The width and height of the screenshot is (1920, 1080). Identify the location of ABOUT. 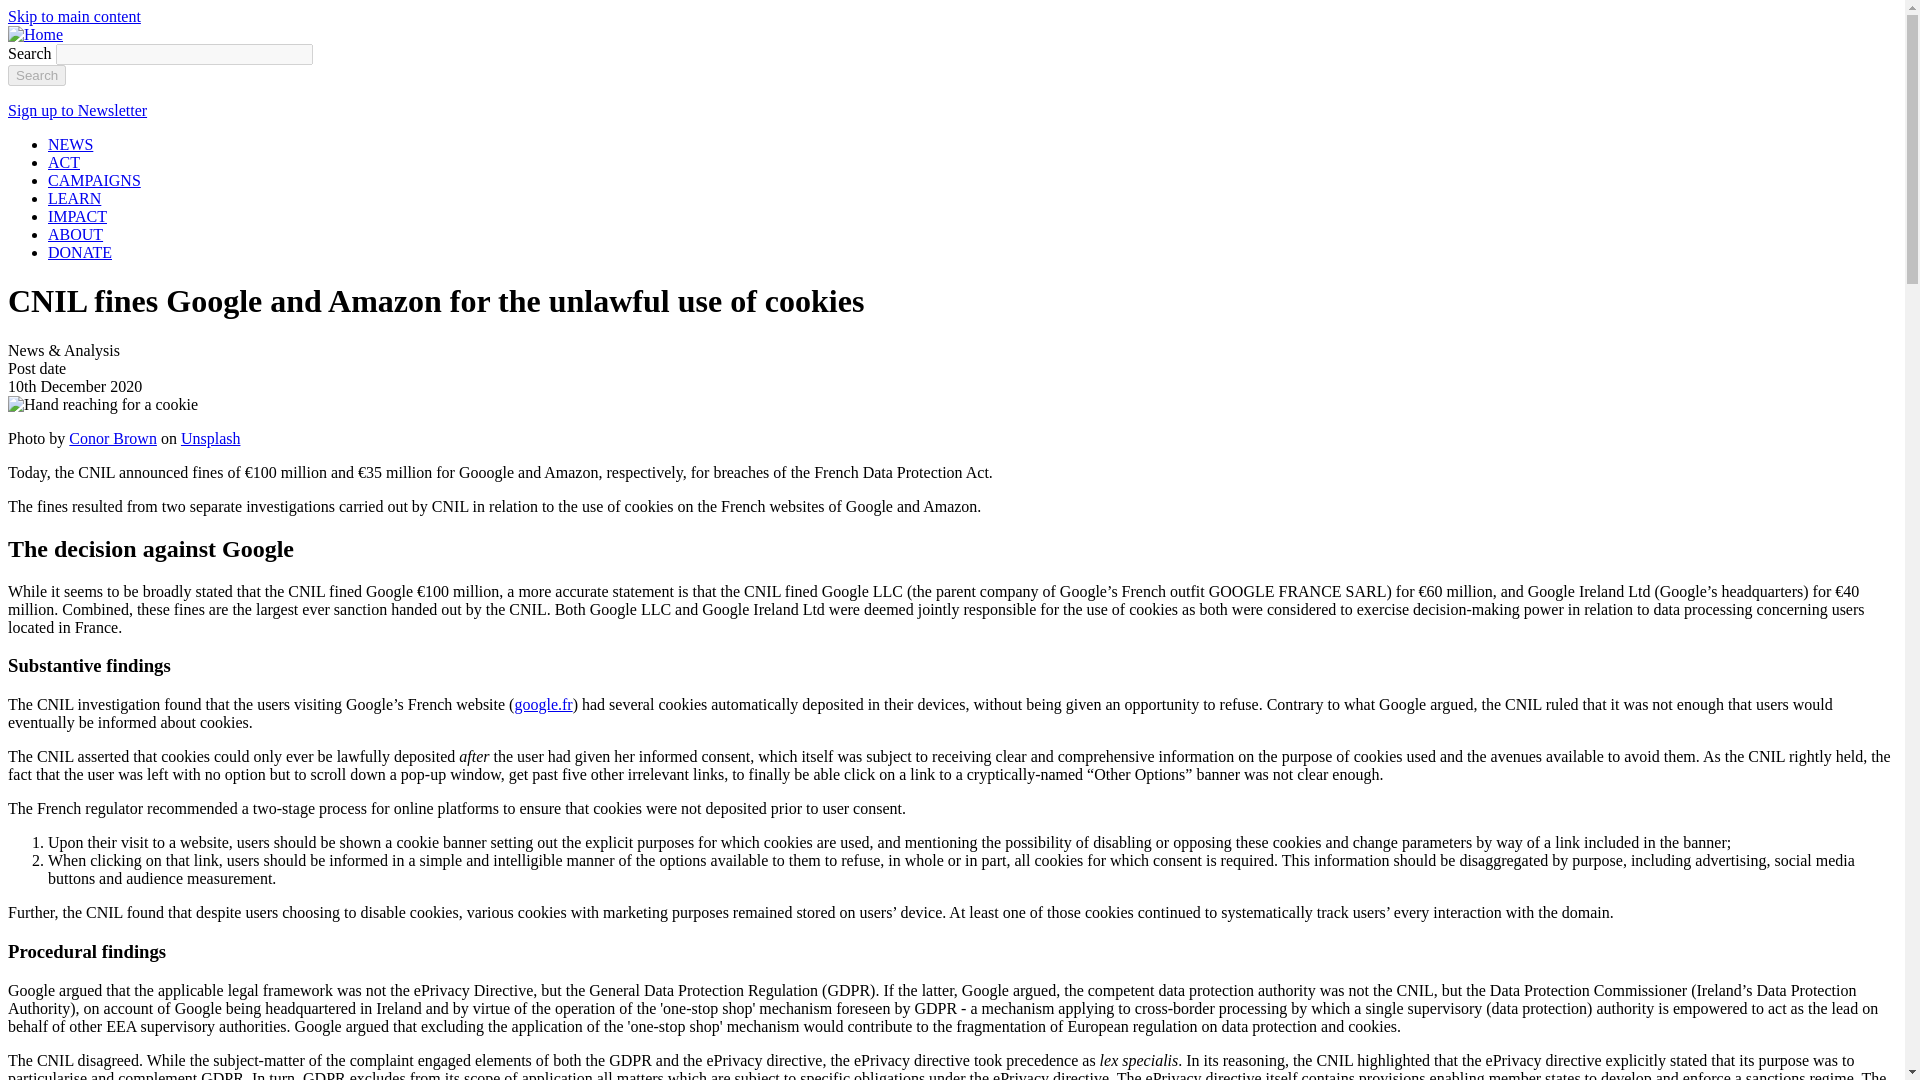
(76, 234).